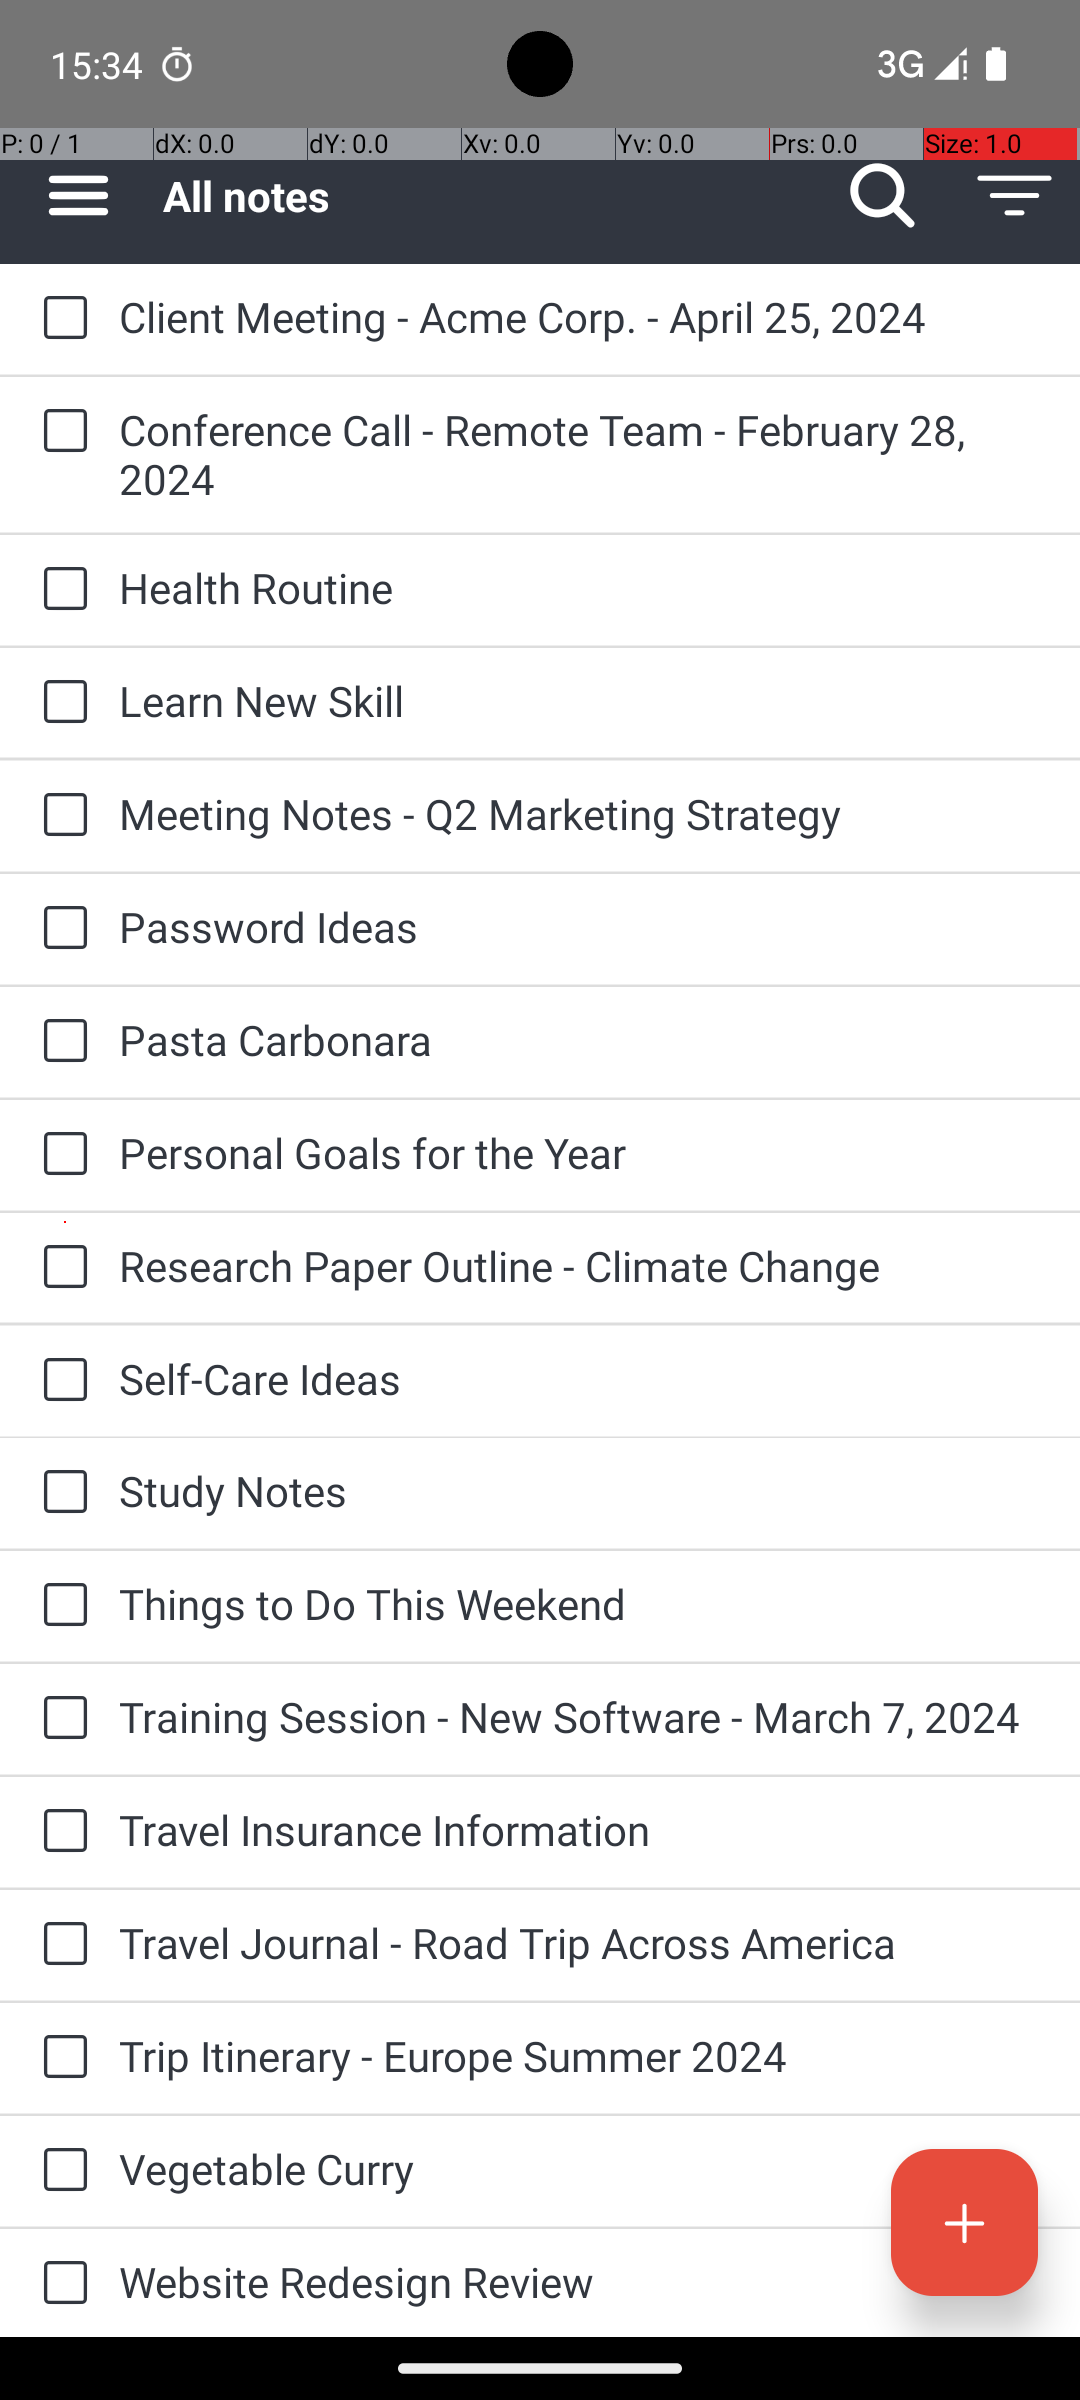 This screenshot has width=1080, height=2400. Describe the element at coordinates (580, 1490) in the screenshot. I see `Study Notes` at that location.